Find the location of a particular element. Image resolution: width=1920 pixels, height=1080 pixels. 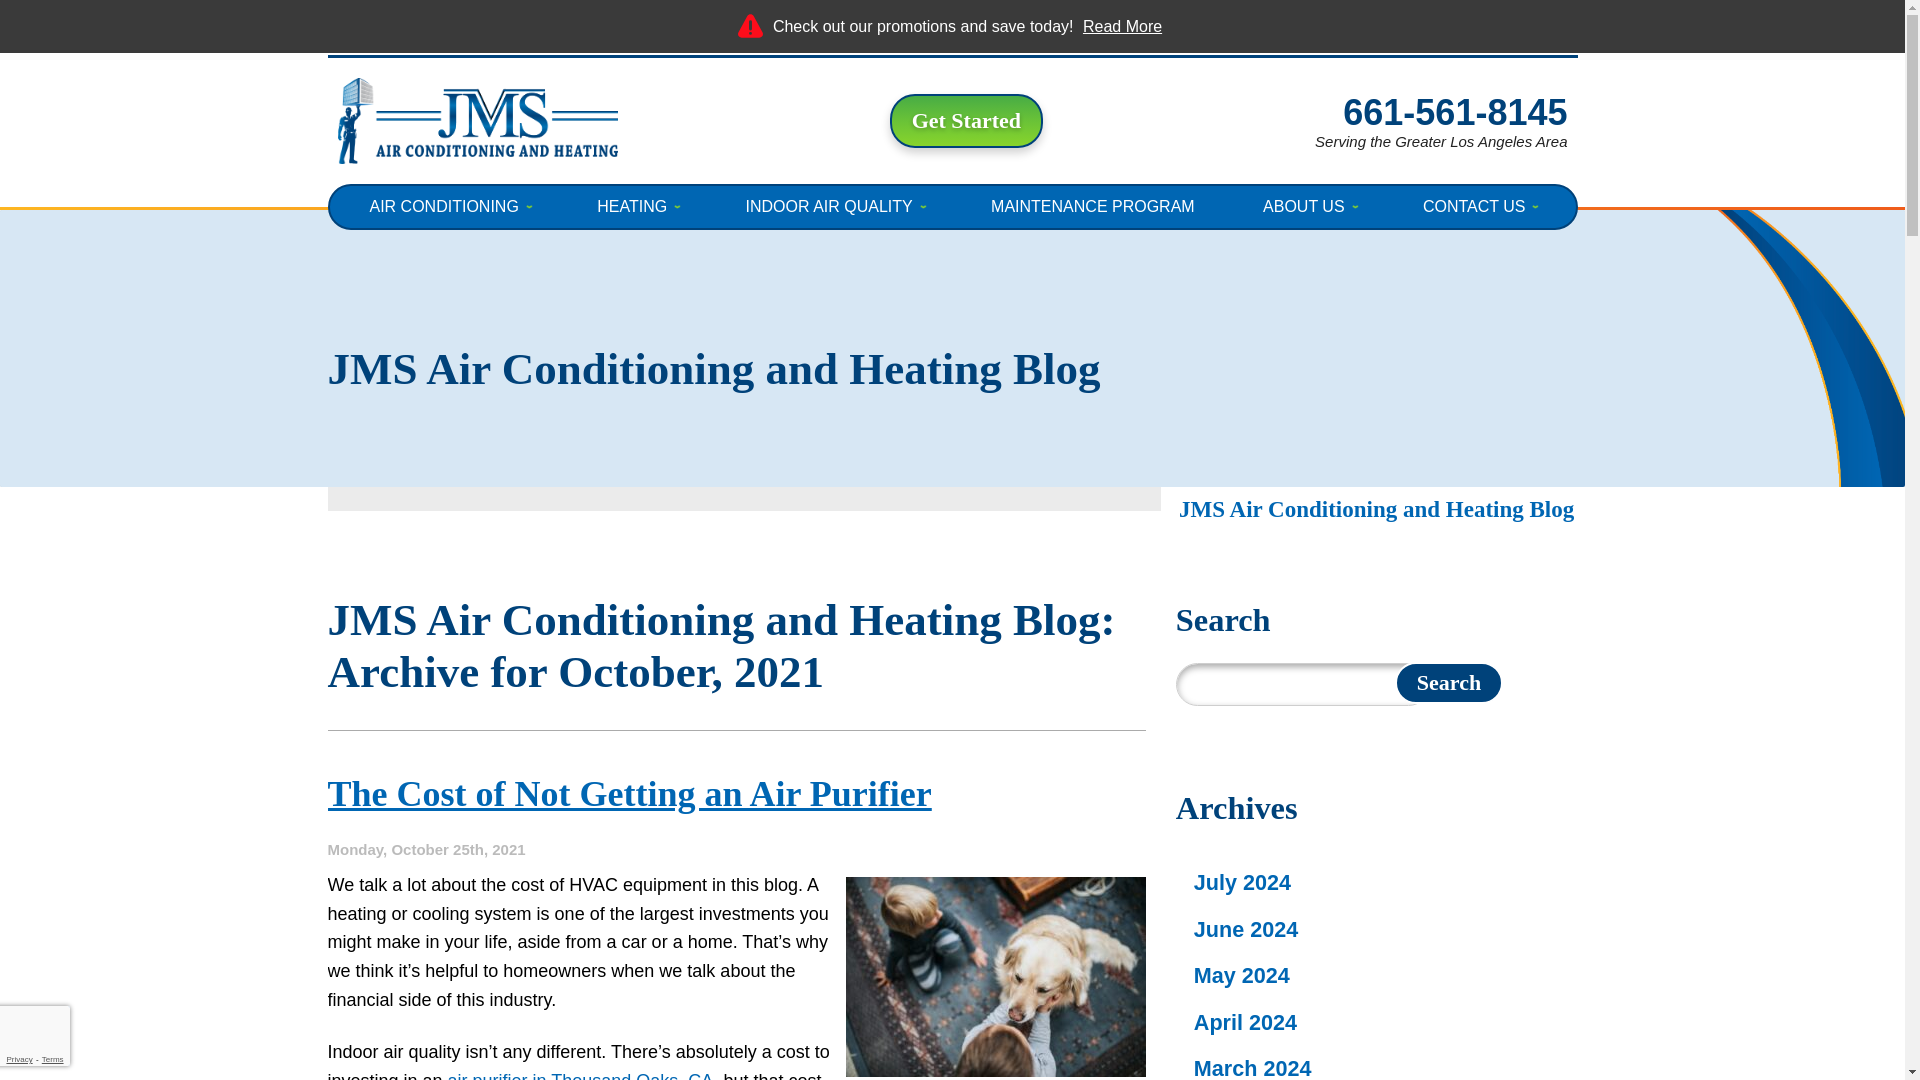

MAINTENANCE PROGRAM is located at coordinates (1092, 206).